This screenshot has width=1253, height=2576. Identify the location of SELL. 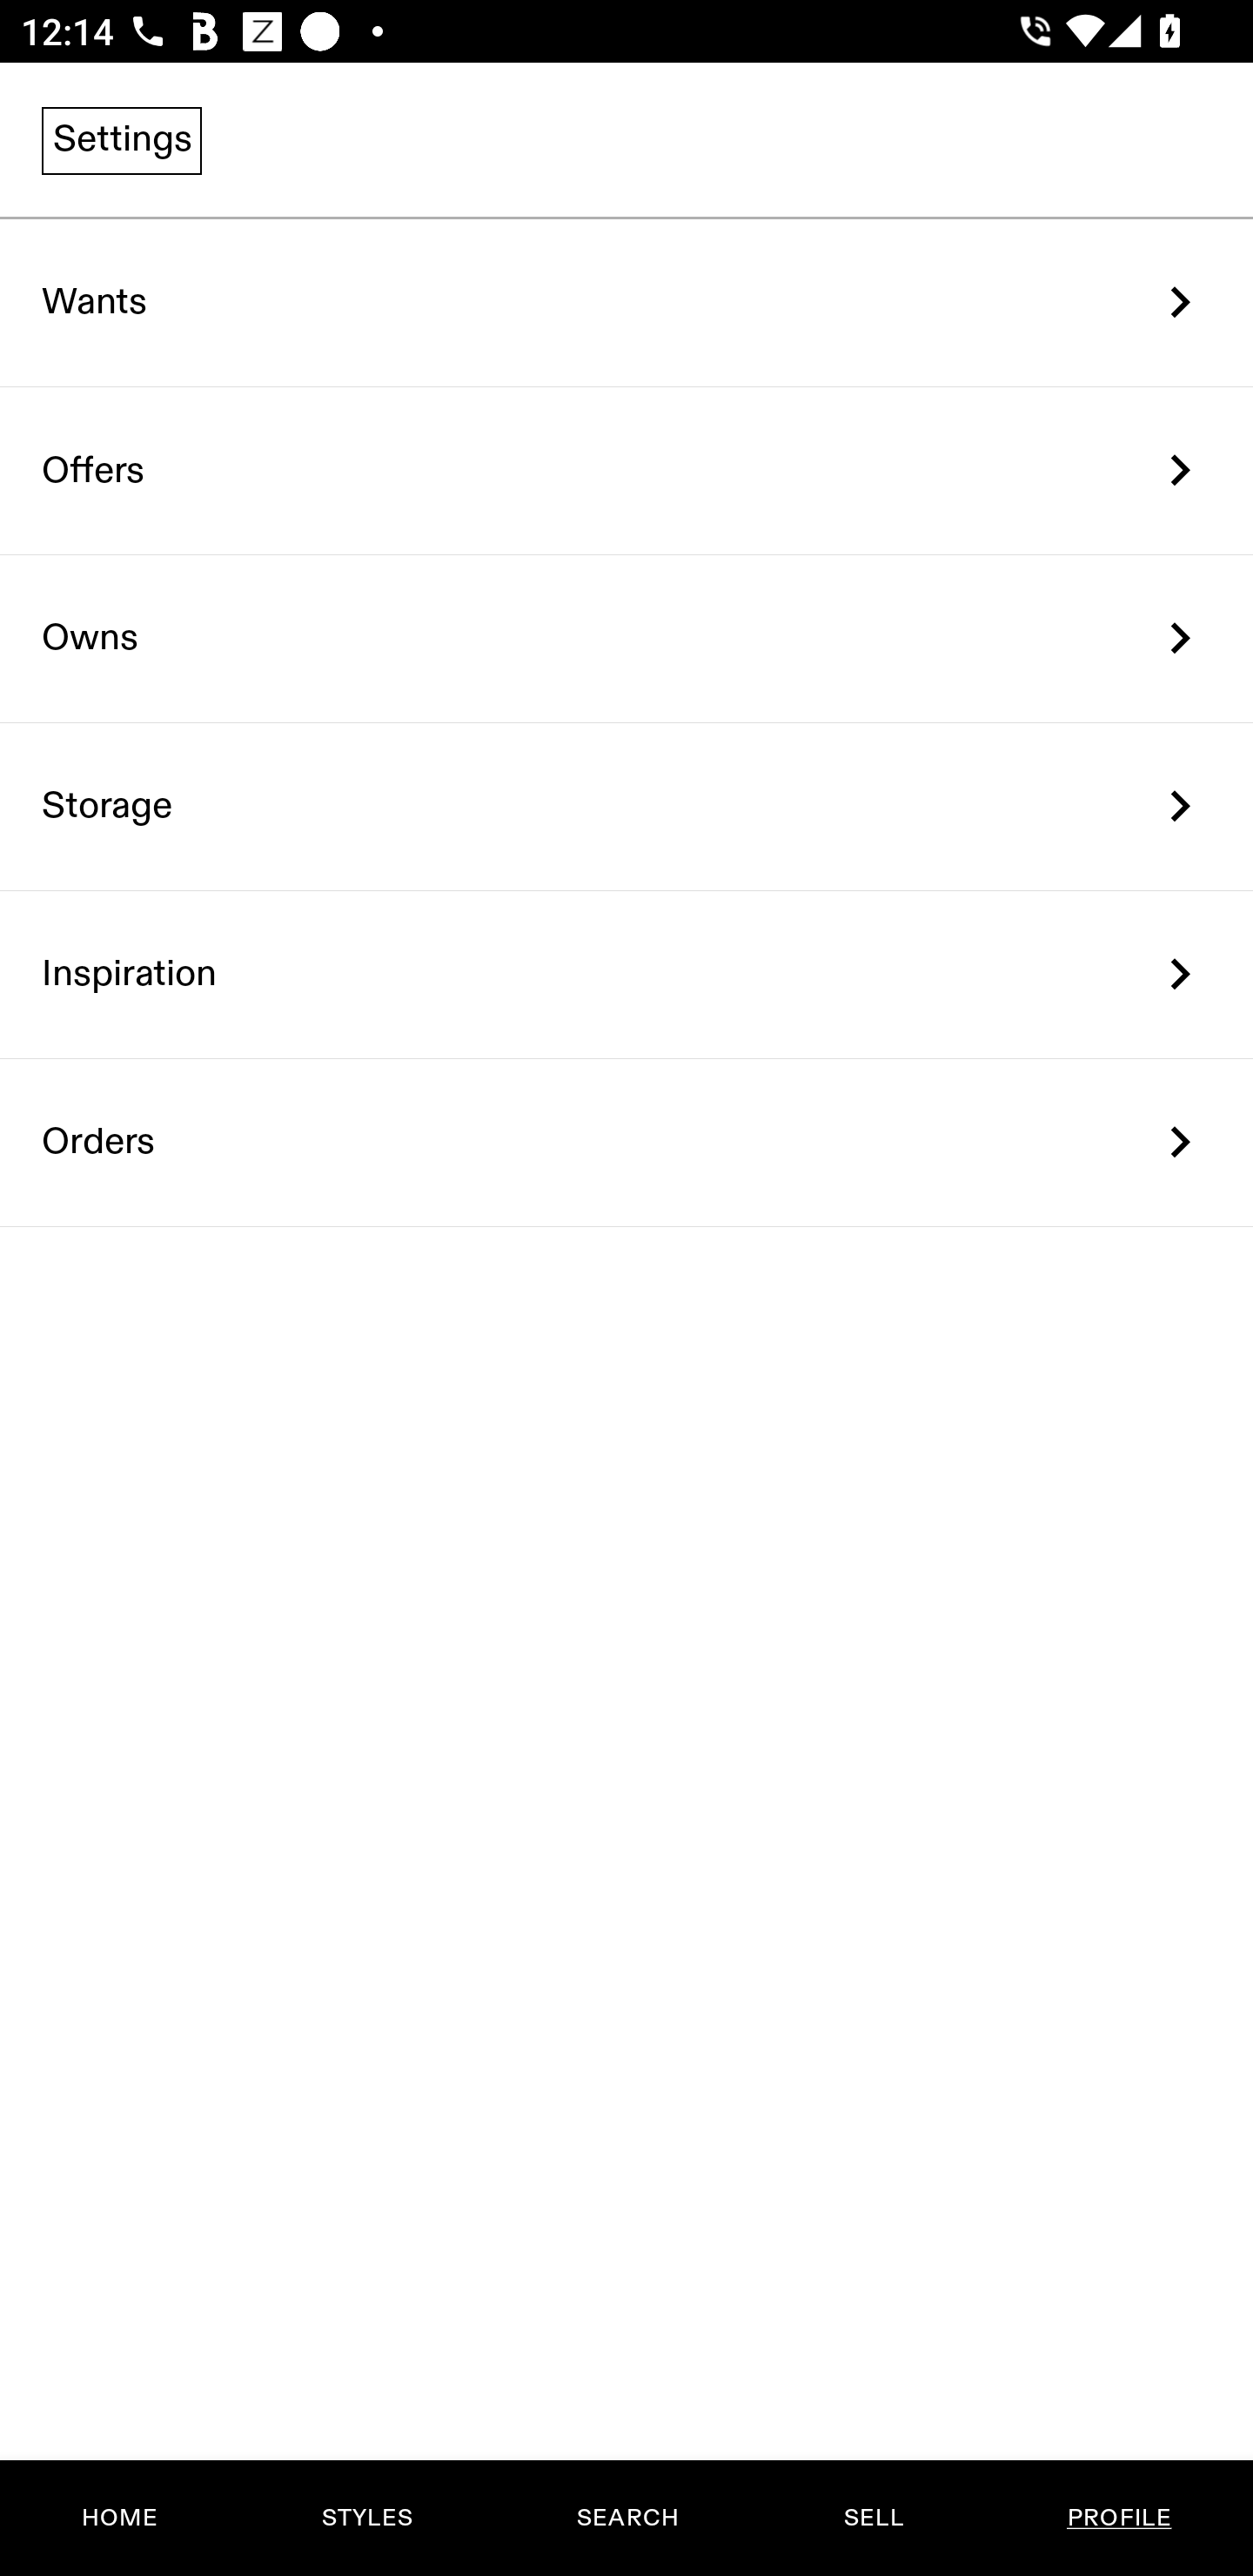
(873, 2518).